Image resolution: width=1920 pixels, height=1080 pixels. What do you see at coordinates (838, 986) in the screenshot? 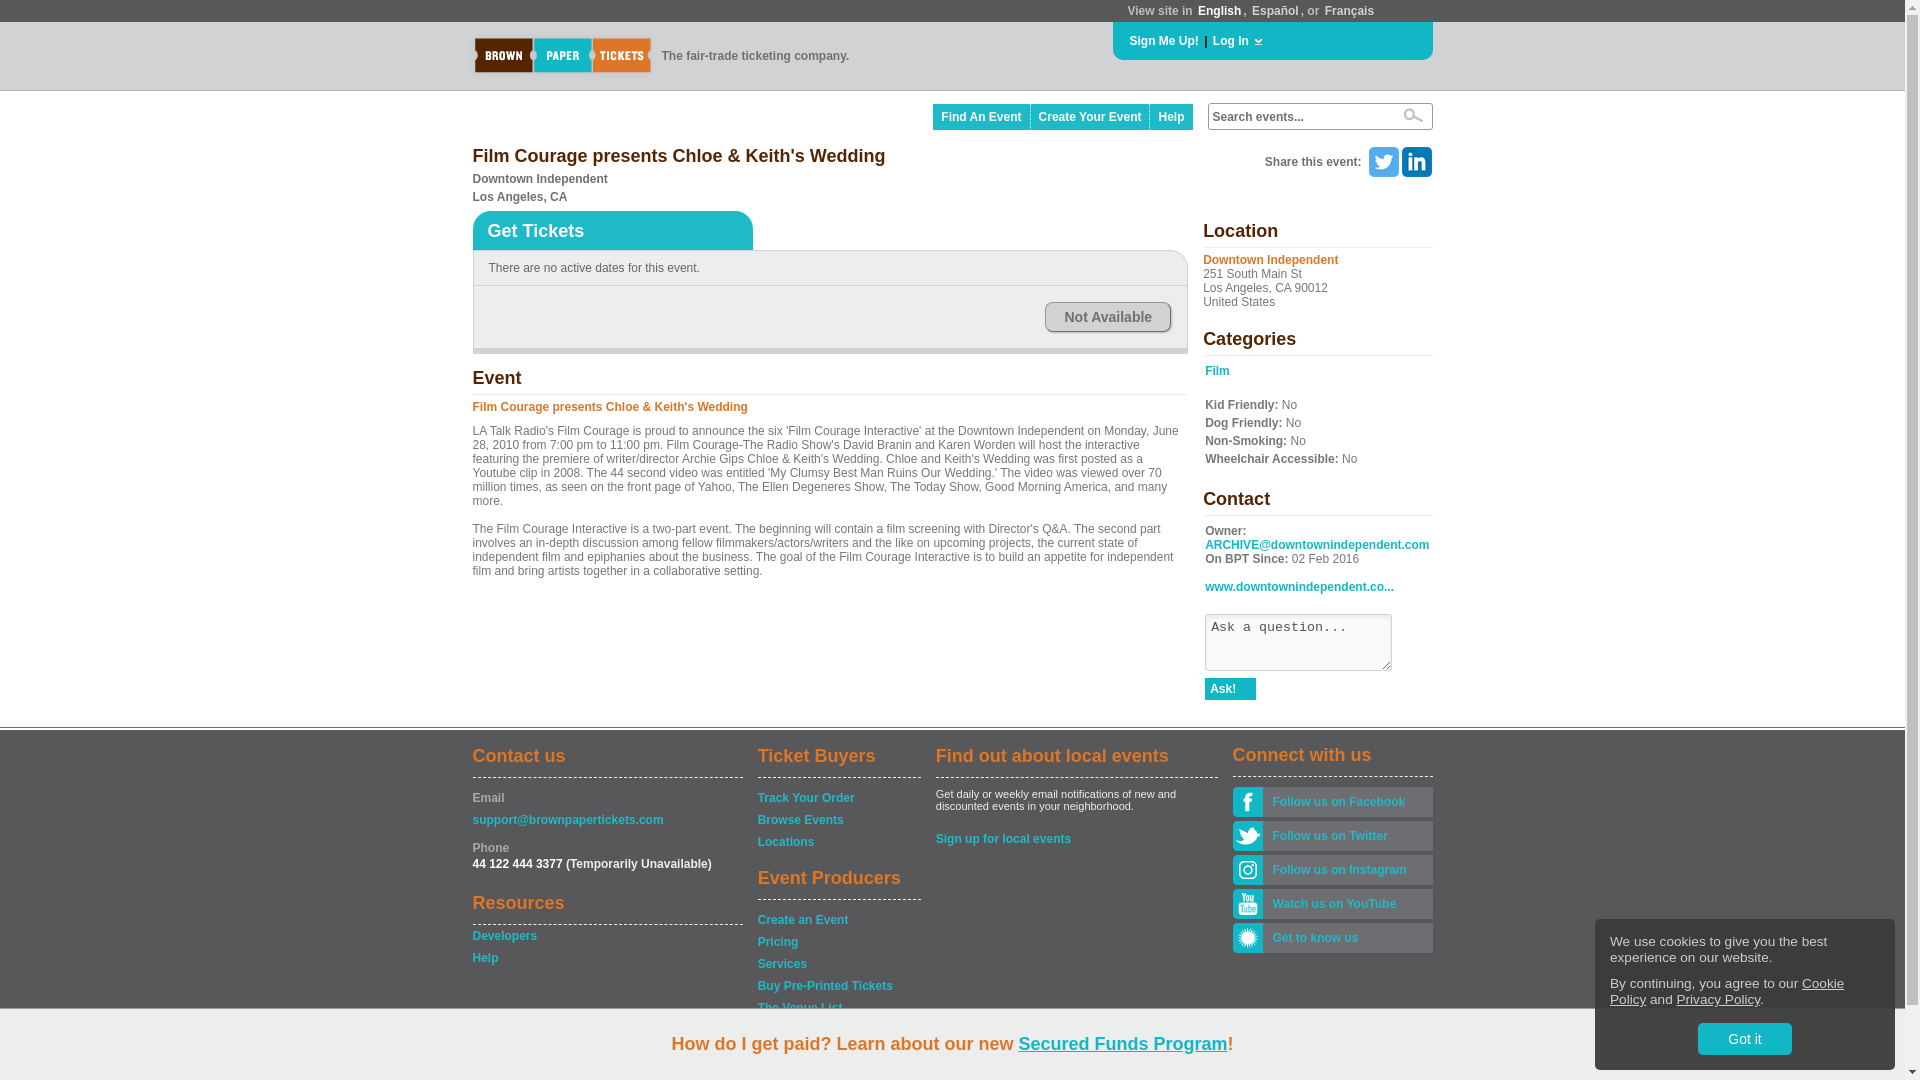
I see `Buy Pre-Printed Tickets` at bounding box center [838, 986].